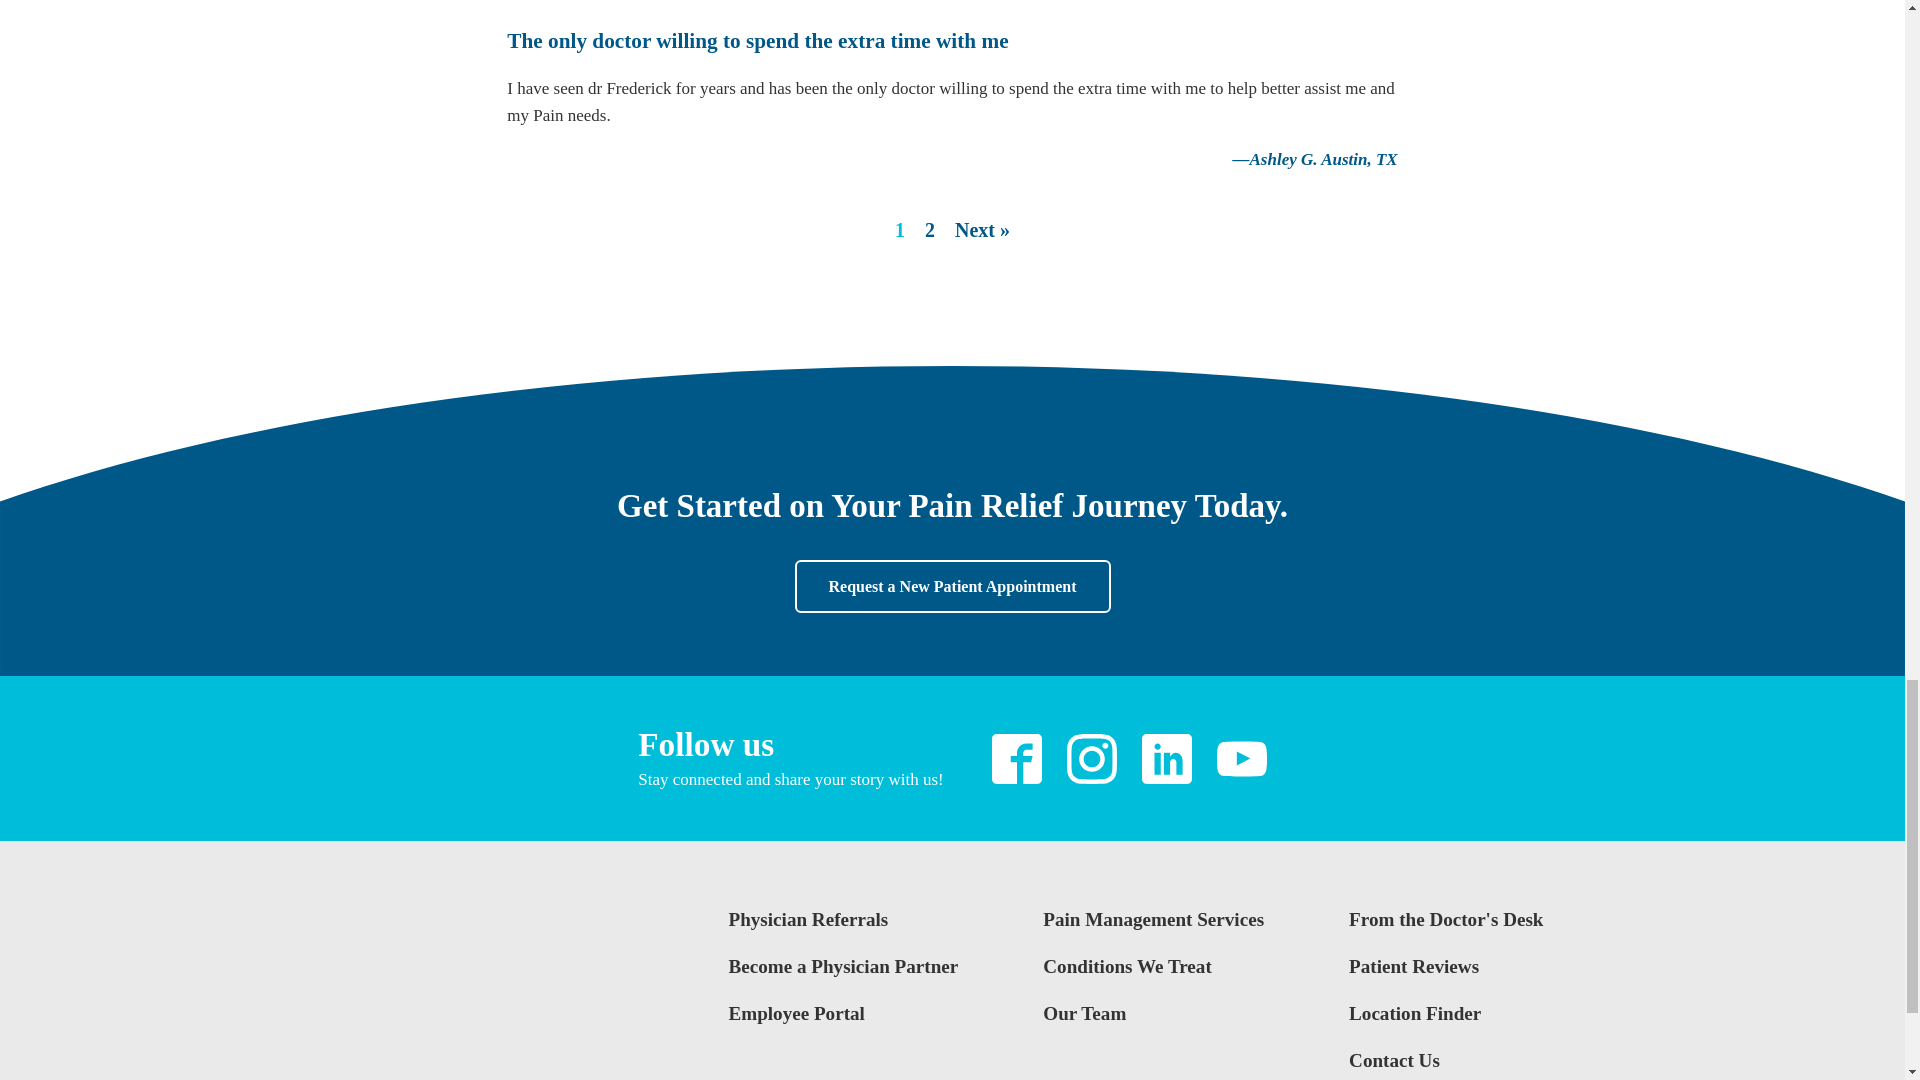 This screenshot has width=1920, height=1080. What do you see at coordinates (1446, 975) in the screenshot?
I see `Patient Reviews` at bounding box center [1446, 975].